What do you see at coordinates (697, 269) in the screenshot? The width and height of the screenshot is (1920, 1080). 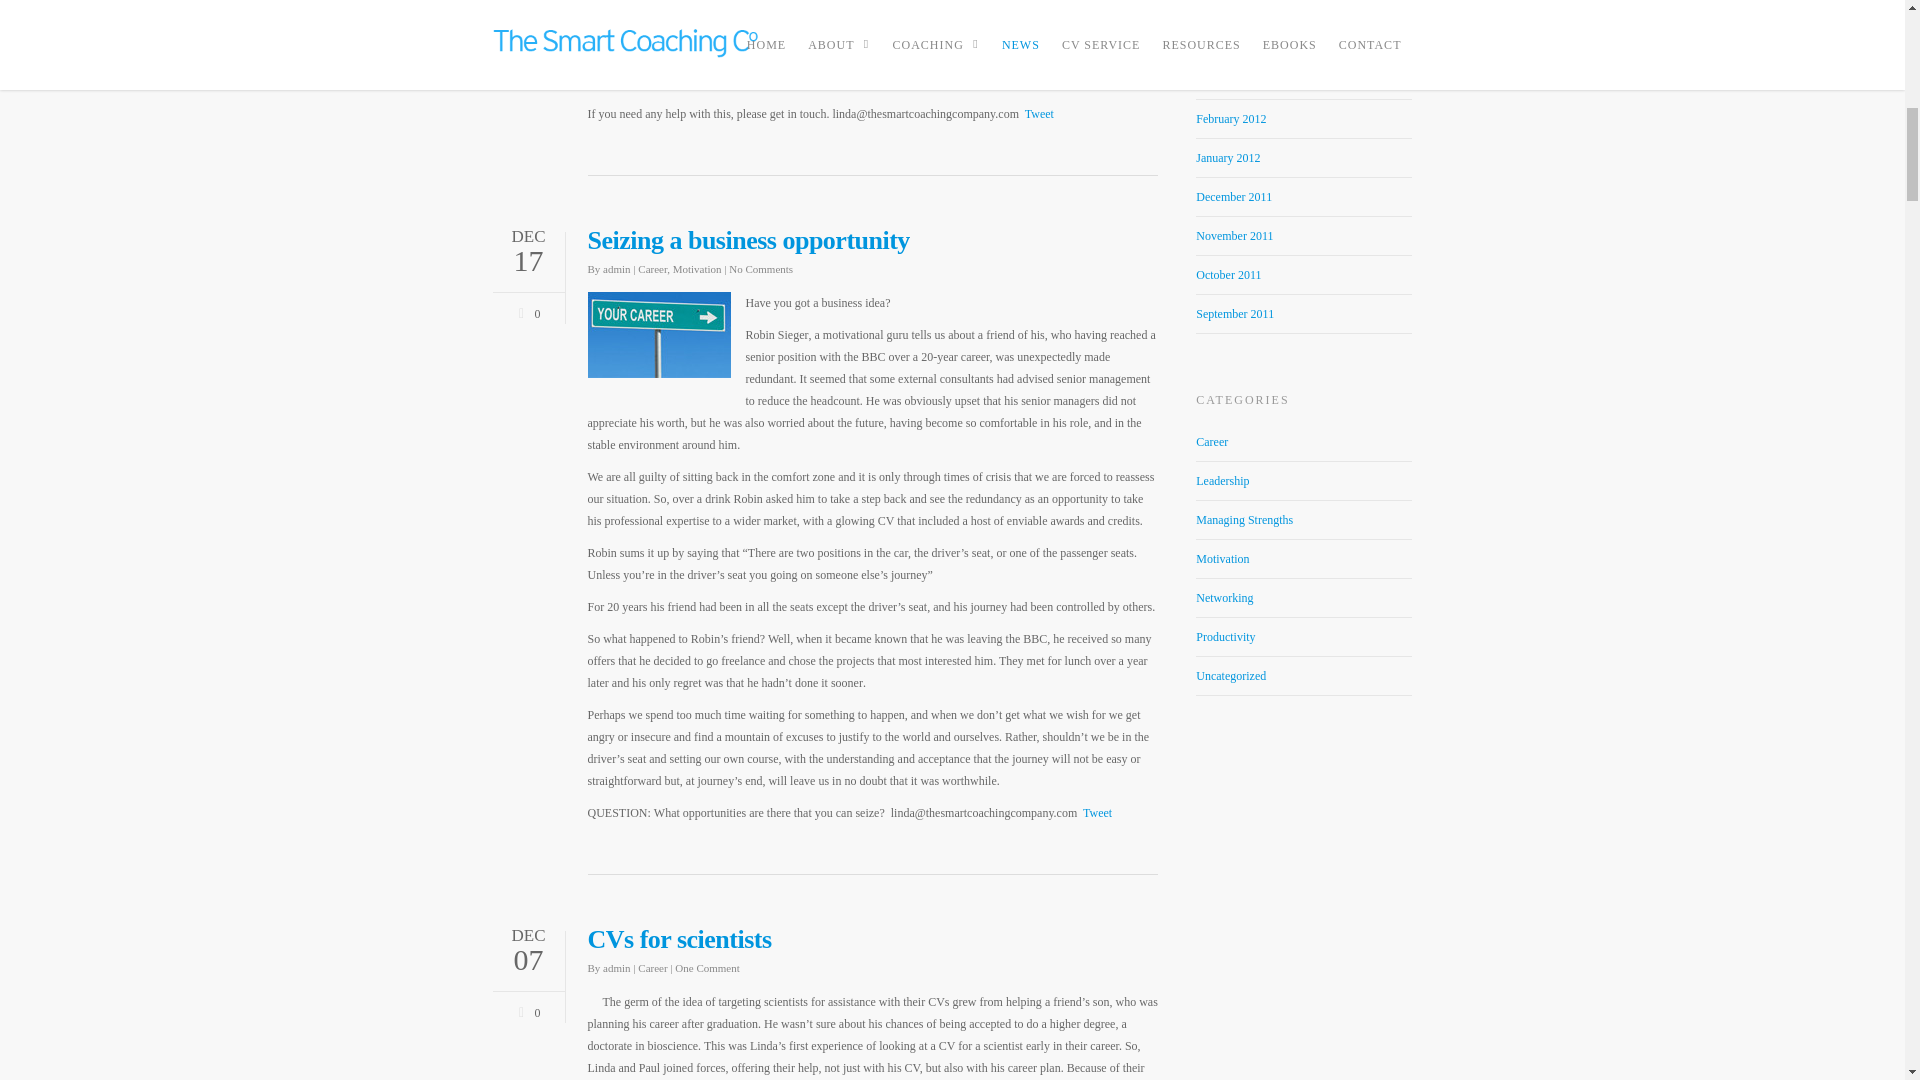 I see `View all posts in Motivation` at bounding box center [697, 269].